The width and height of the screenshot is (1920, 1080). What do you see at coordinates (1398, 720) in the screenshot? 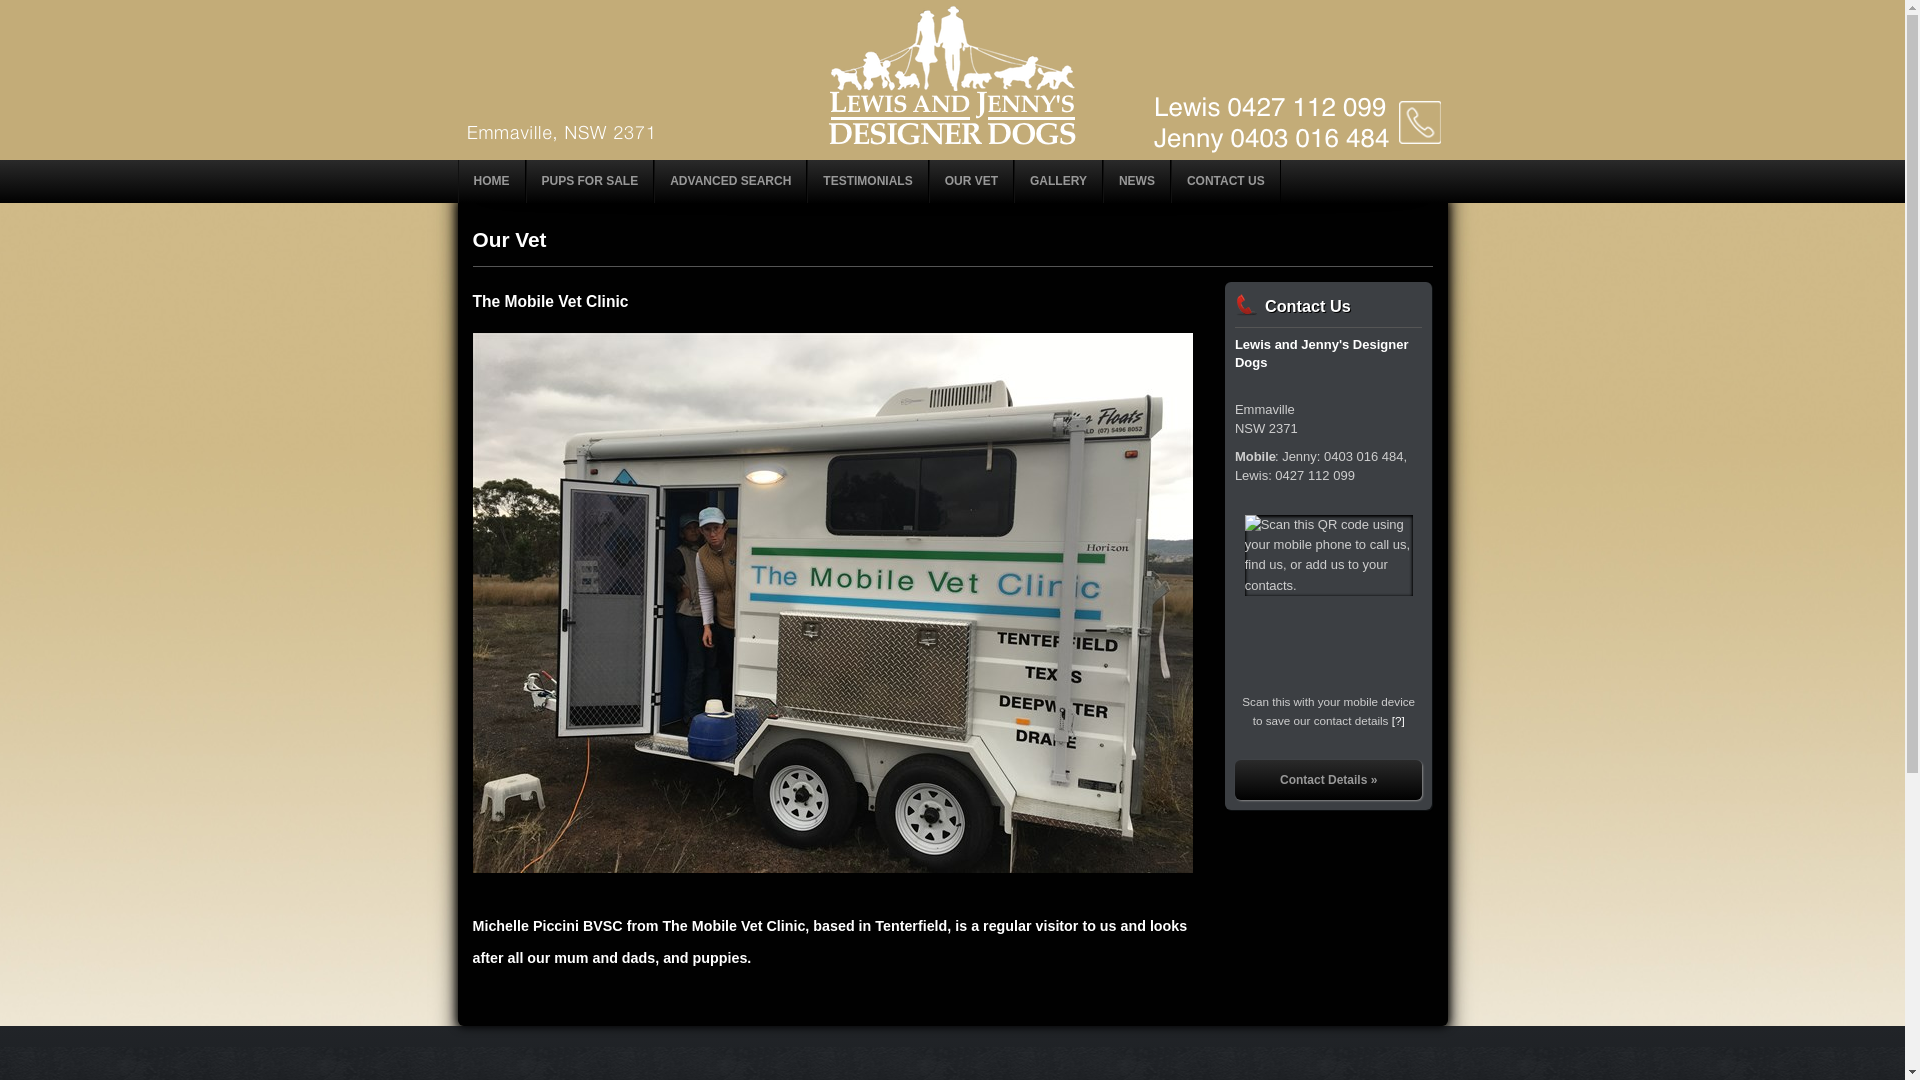
I see `[?]` at bounding box center [1398, 720].